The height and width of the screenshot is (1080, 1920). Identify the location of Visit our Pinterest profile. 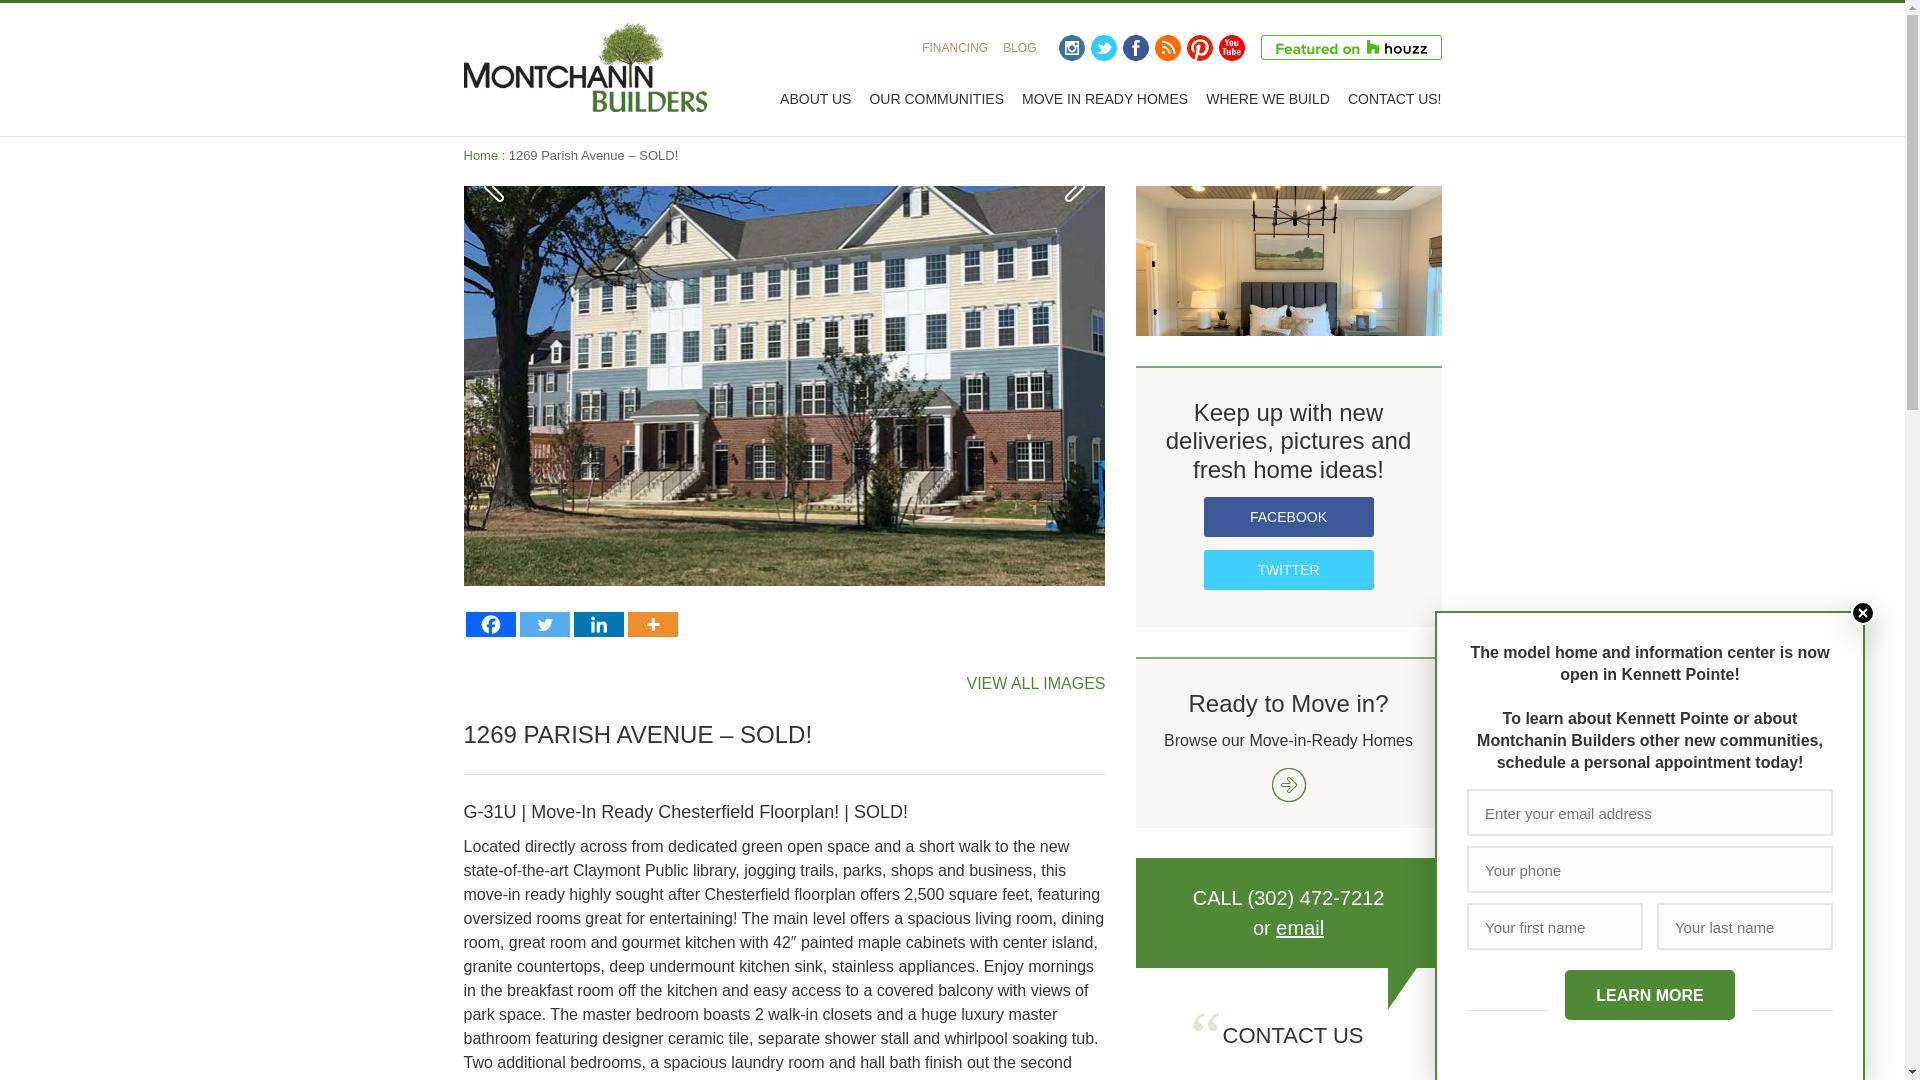
(1198, 47).